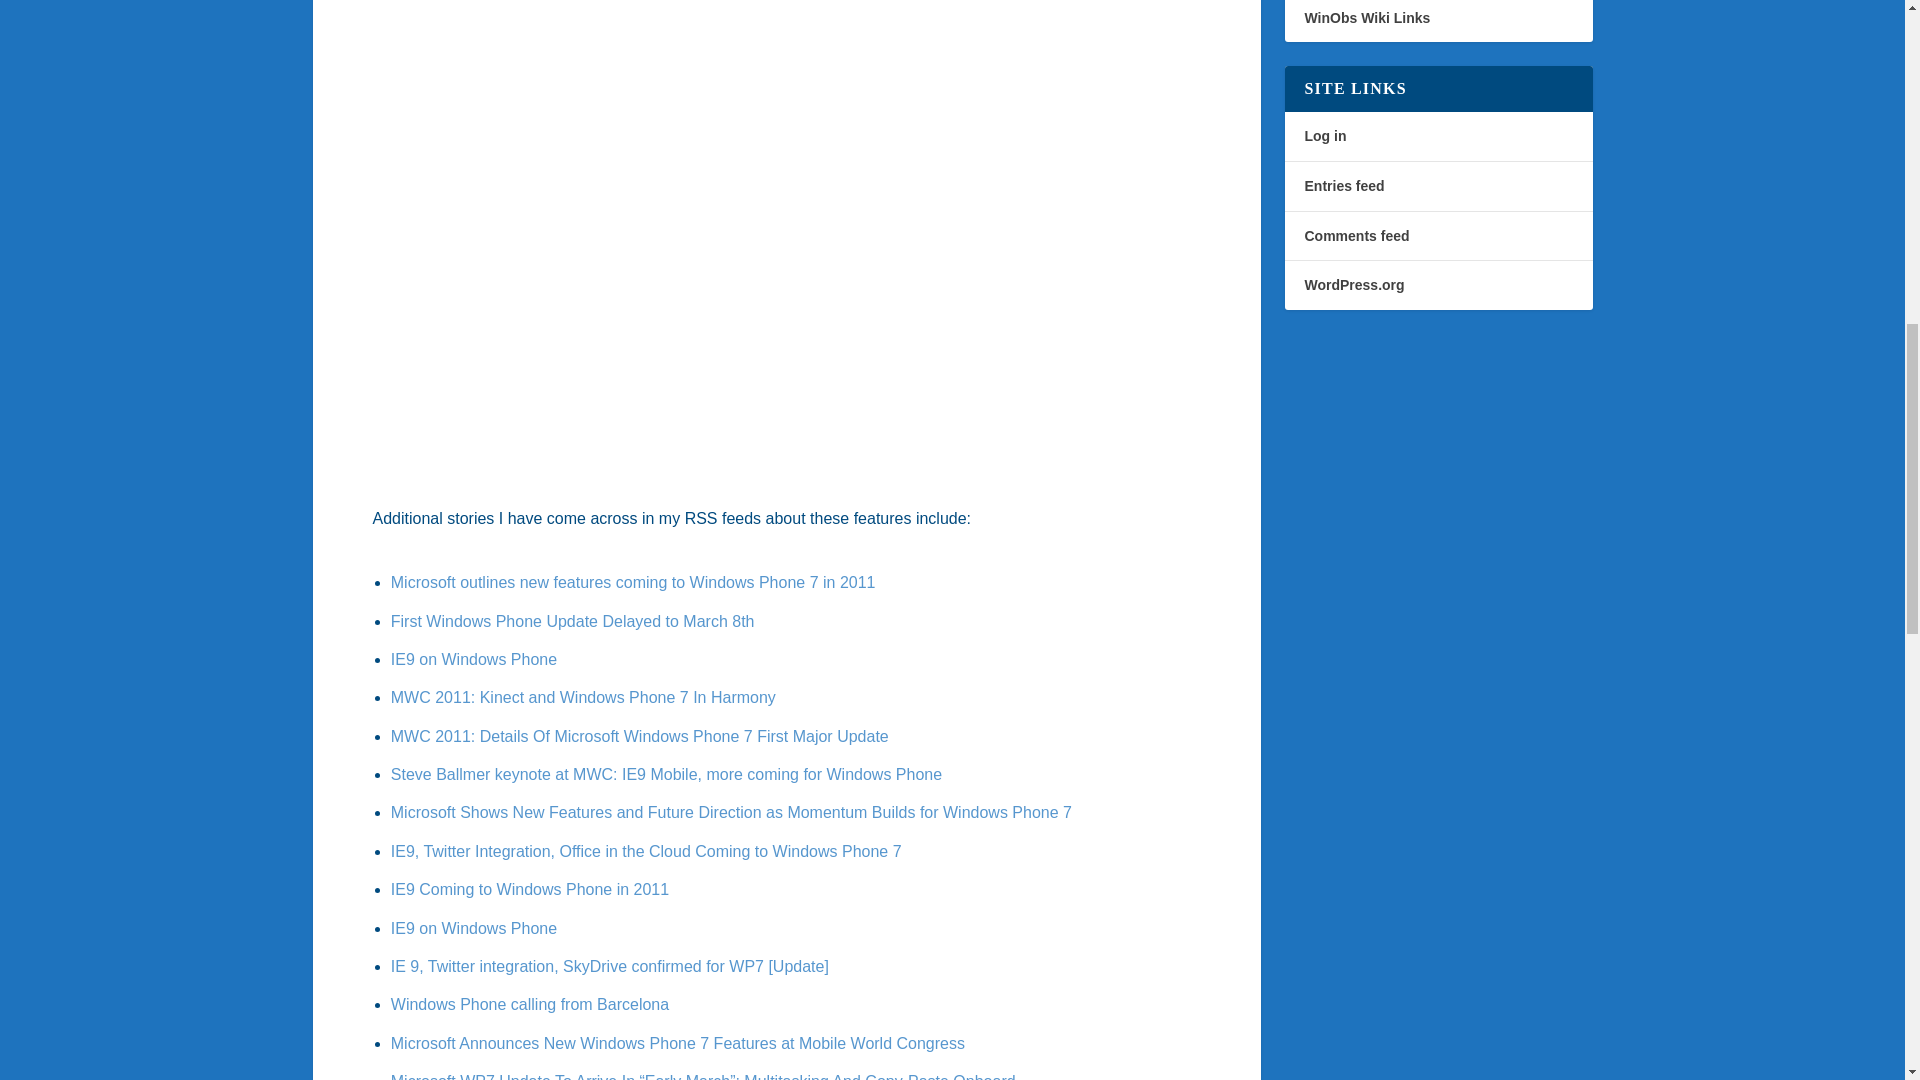 The image size is (1920, 1080). I want to click on IE9 on Windows Phone, so click(474, 928).